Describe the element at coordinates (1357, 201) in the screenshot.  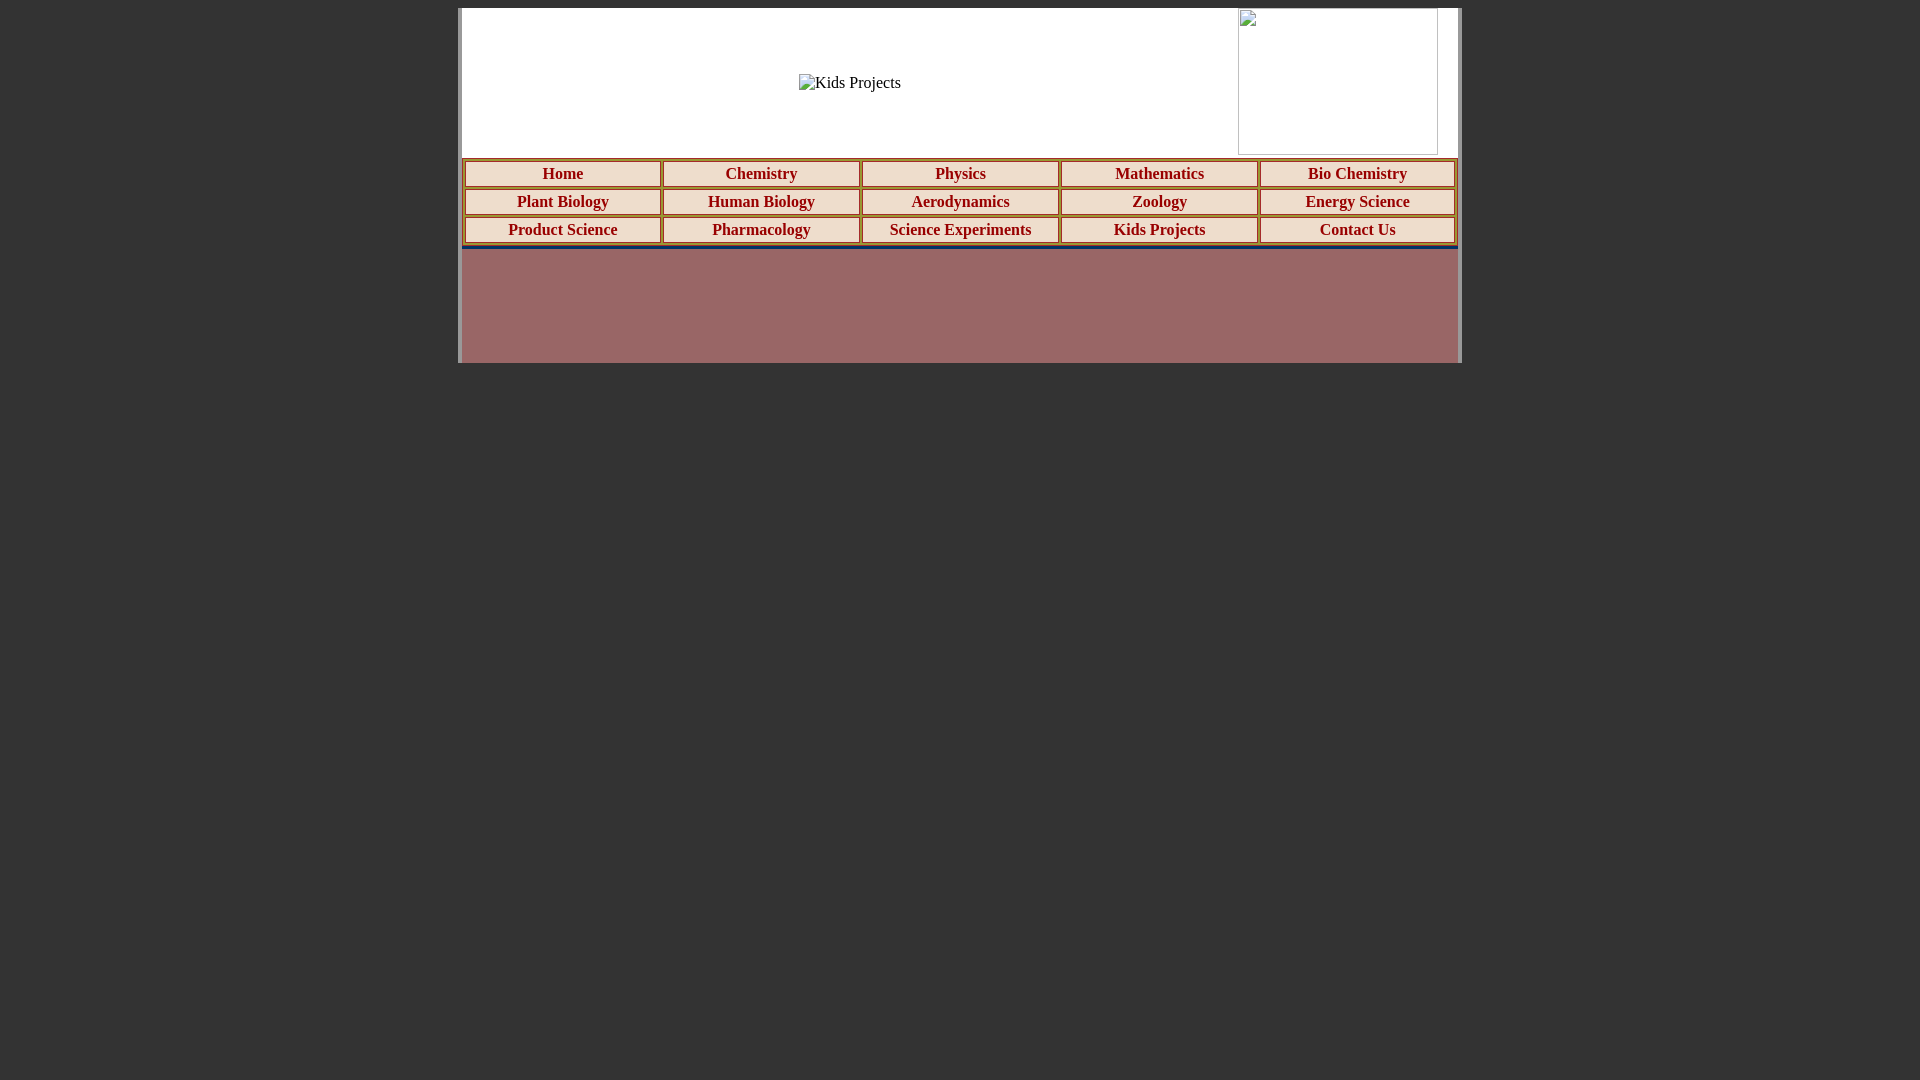
I see `Energy Science` at that location.